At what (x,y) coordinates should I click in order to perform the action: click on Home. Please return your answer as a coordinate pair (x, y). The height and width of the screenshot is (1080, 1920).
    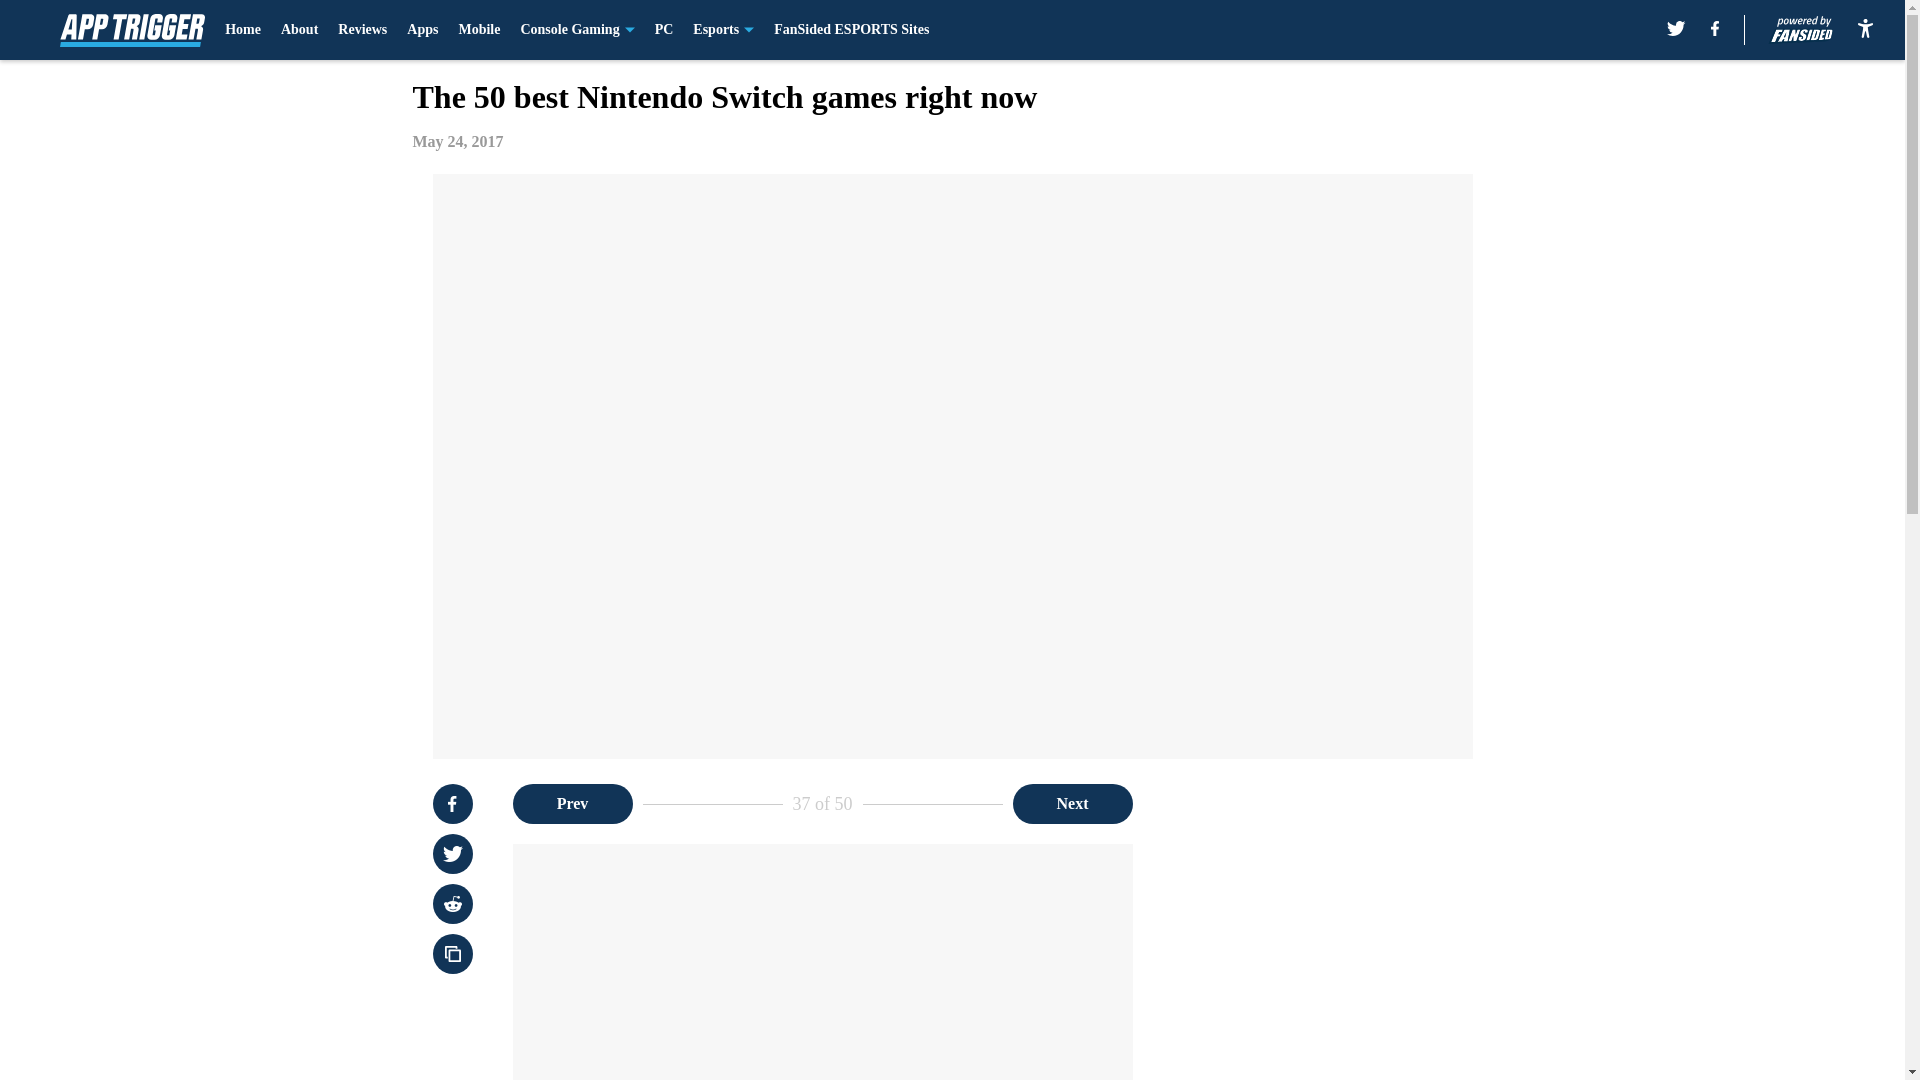
    Looking at the image, I should click on (242, 30).